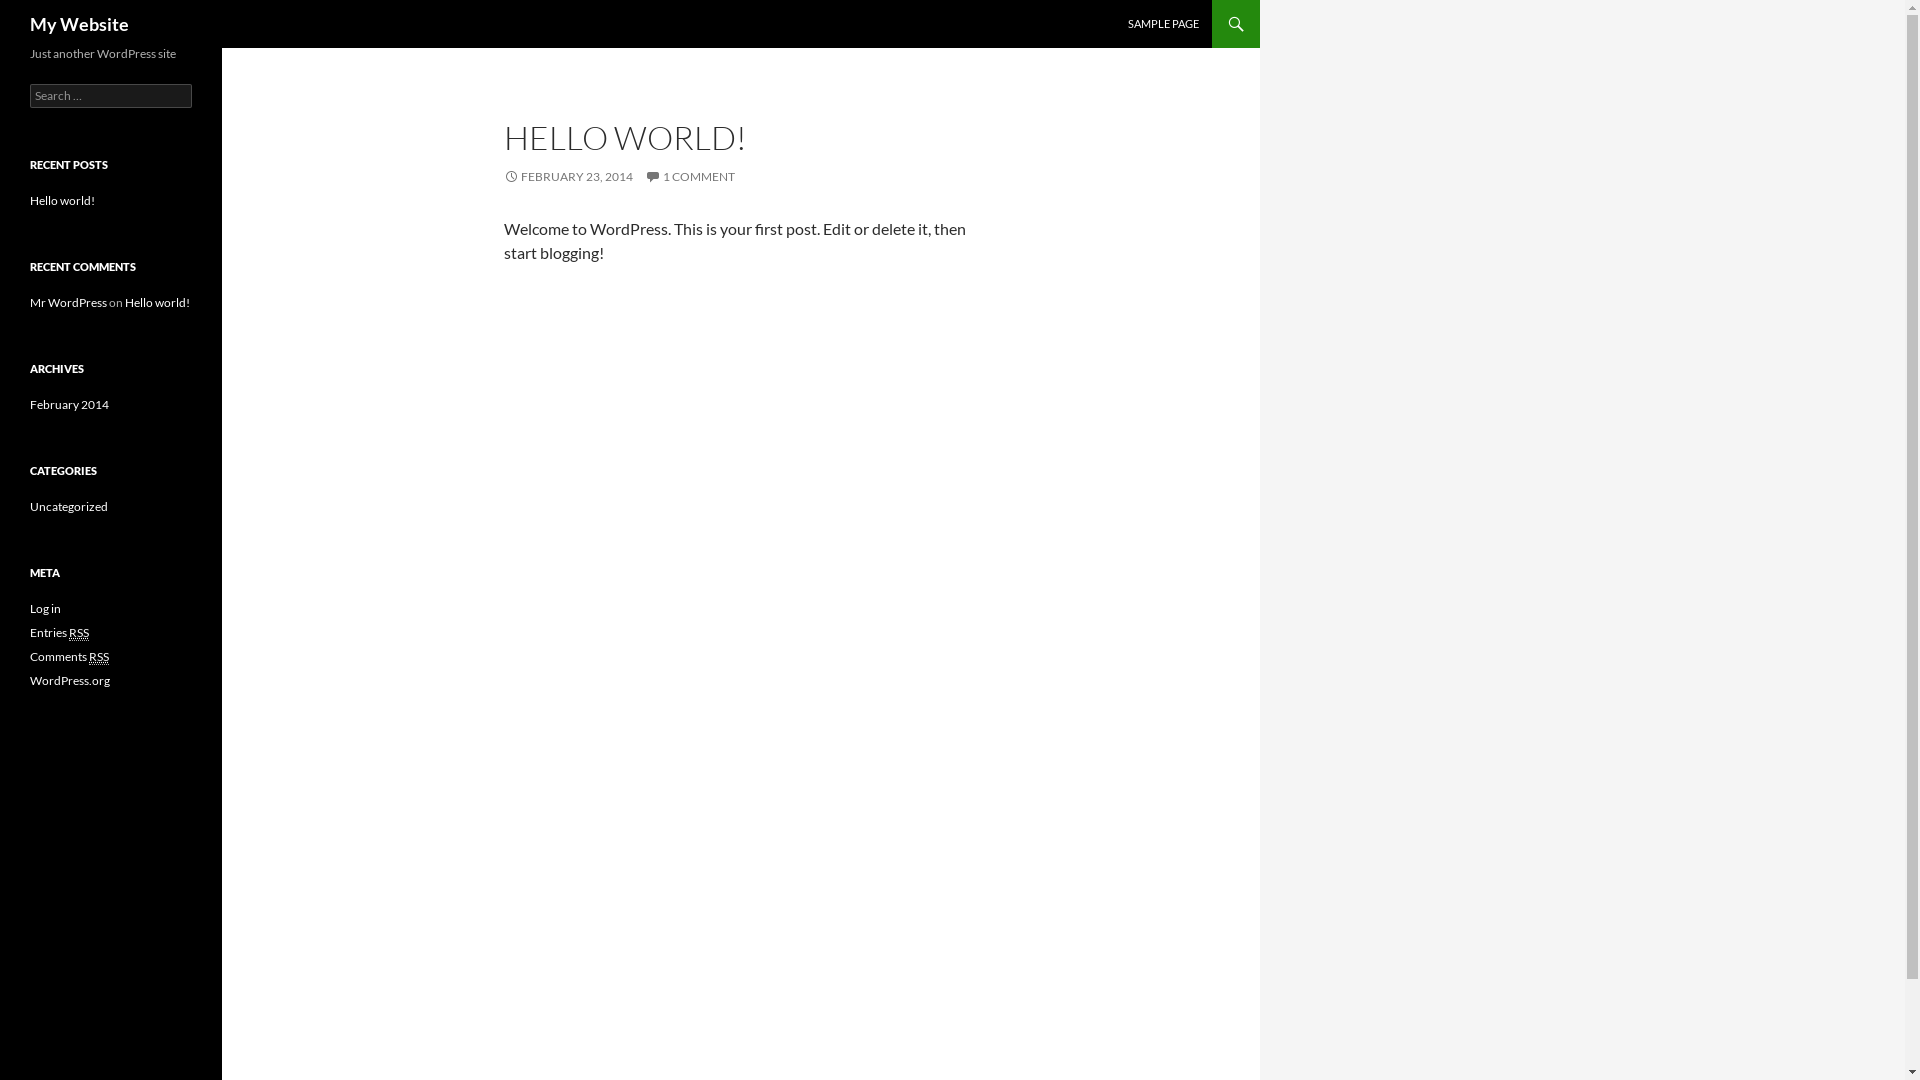 Image resolution: width=1920 pixels, height=1080 pixels. What do you see at coordinates (62, 200) in the screenshot?
I see `Hello world!` at bounding box center [62, 200].